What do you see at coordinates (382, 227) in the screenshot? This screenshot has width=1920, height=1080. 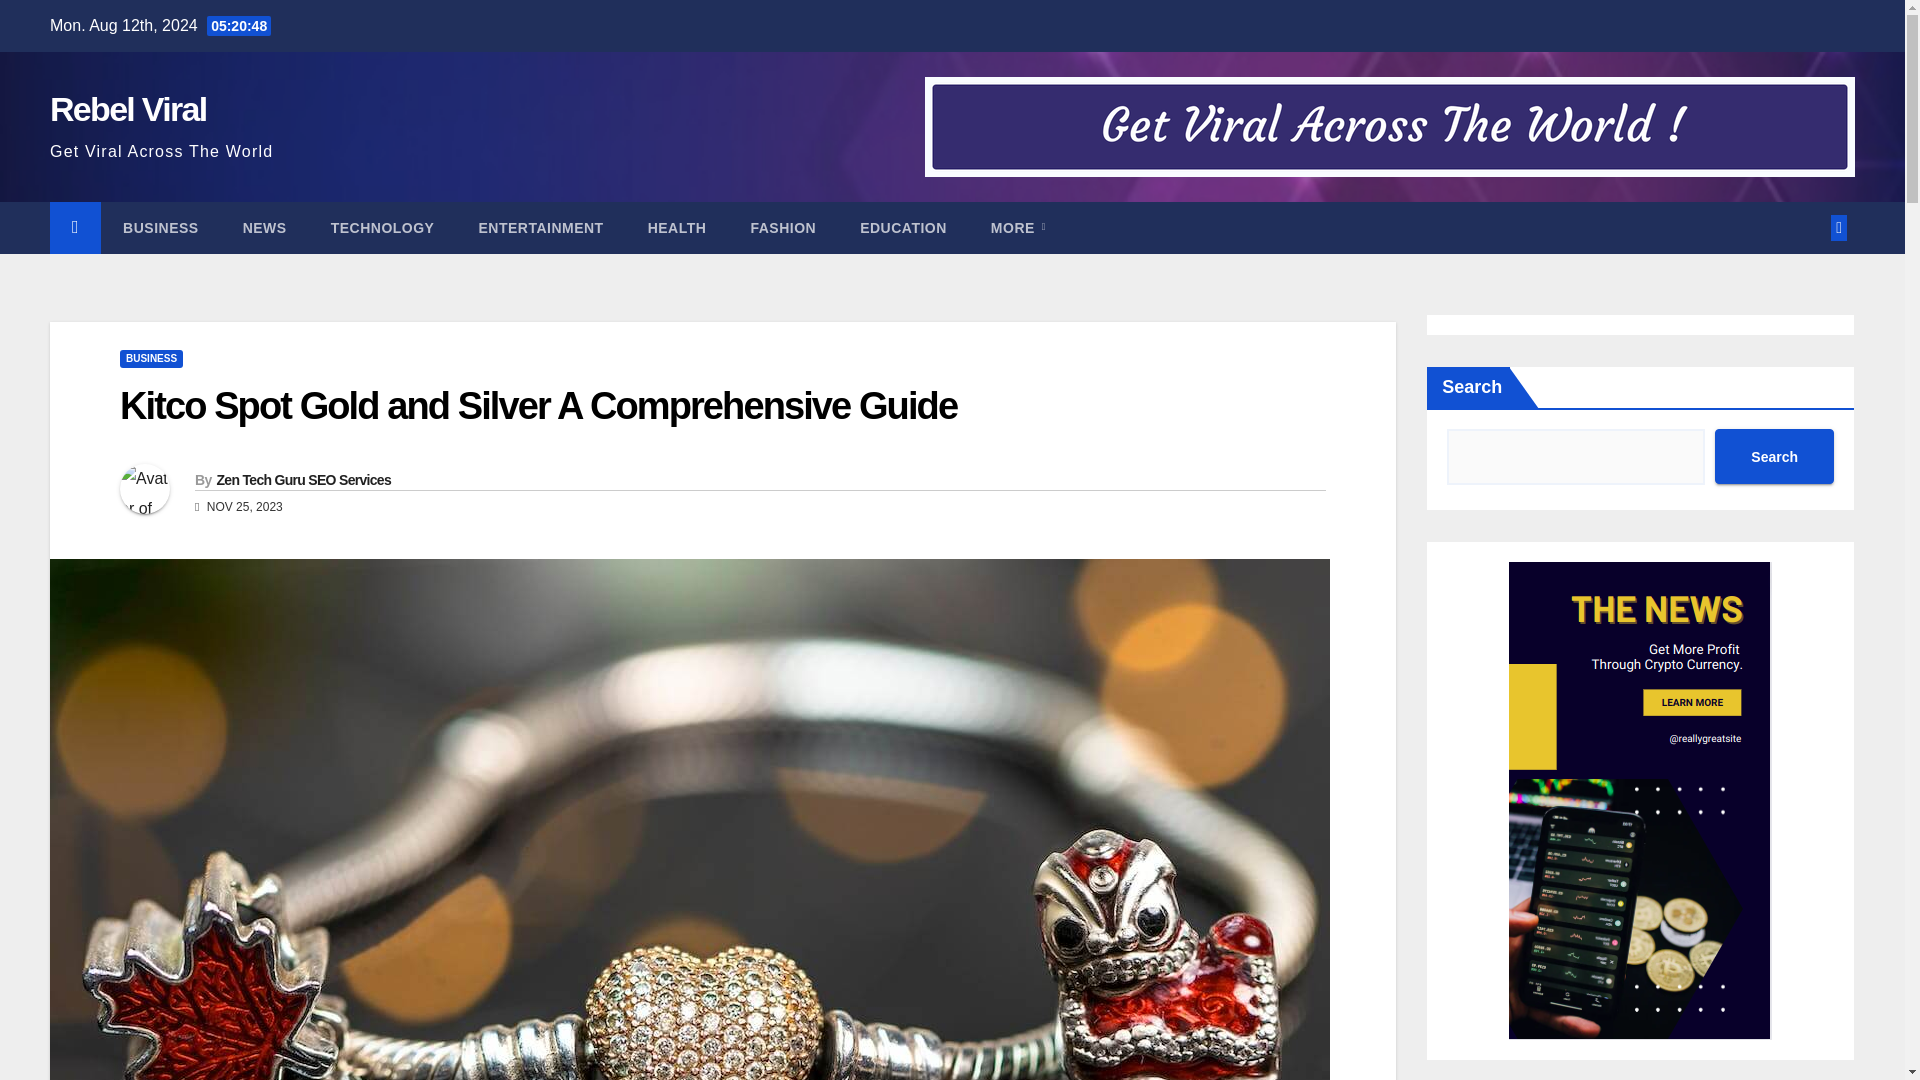 I see `TECHNOLOGY` at bounding box center [382, 227].